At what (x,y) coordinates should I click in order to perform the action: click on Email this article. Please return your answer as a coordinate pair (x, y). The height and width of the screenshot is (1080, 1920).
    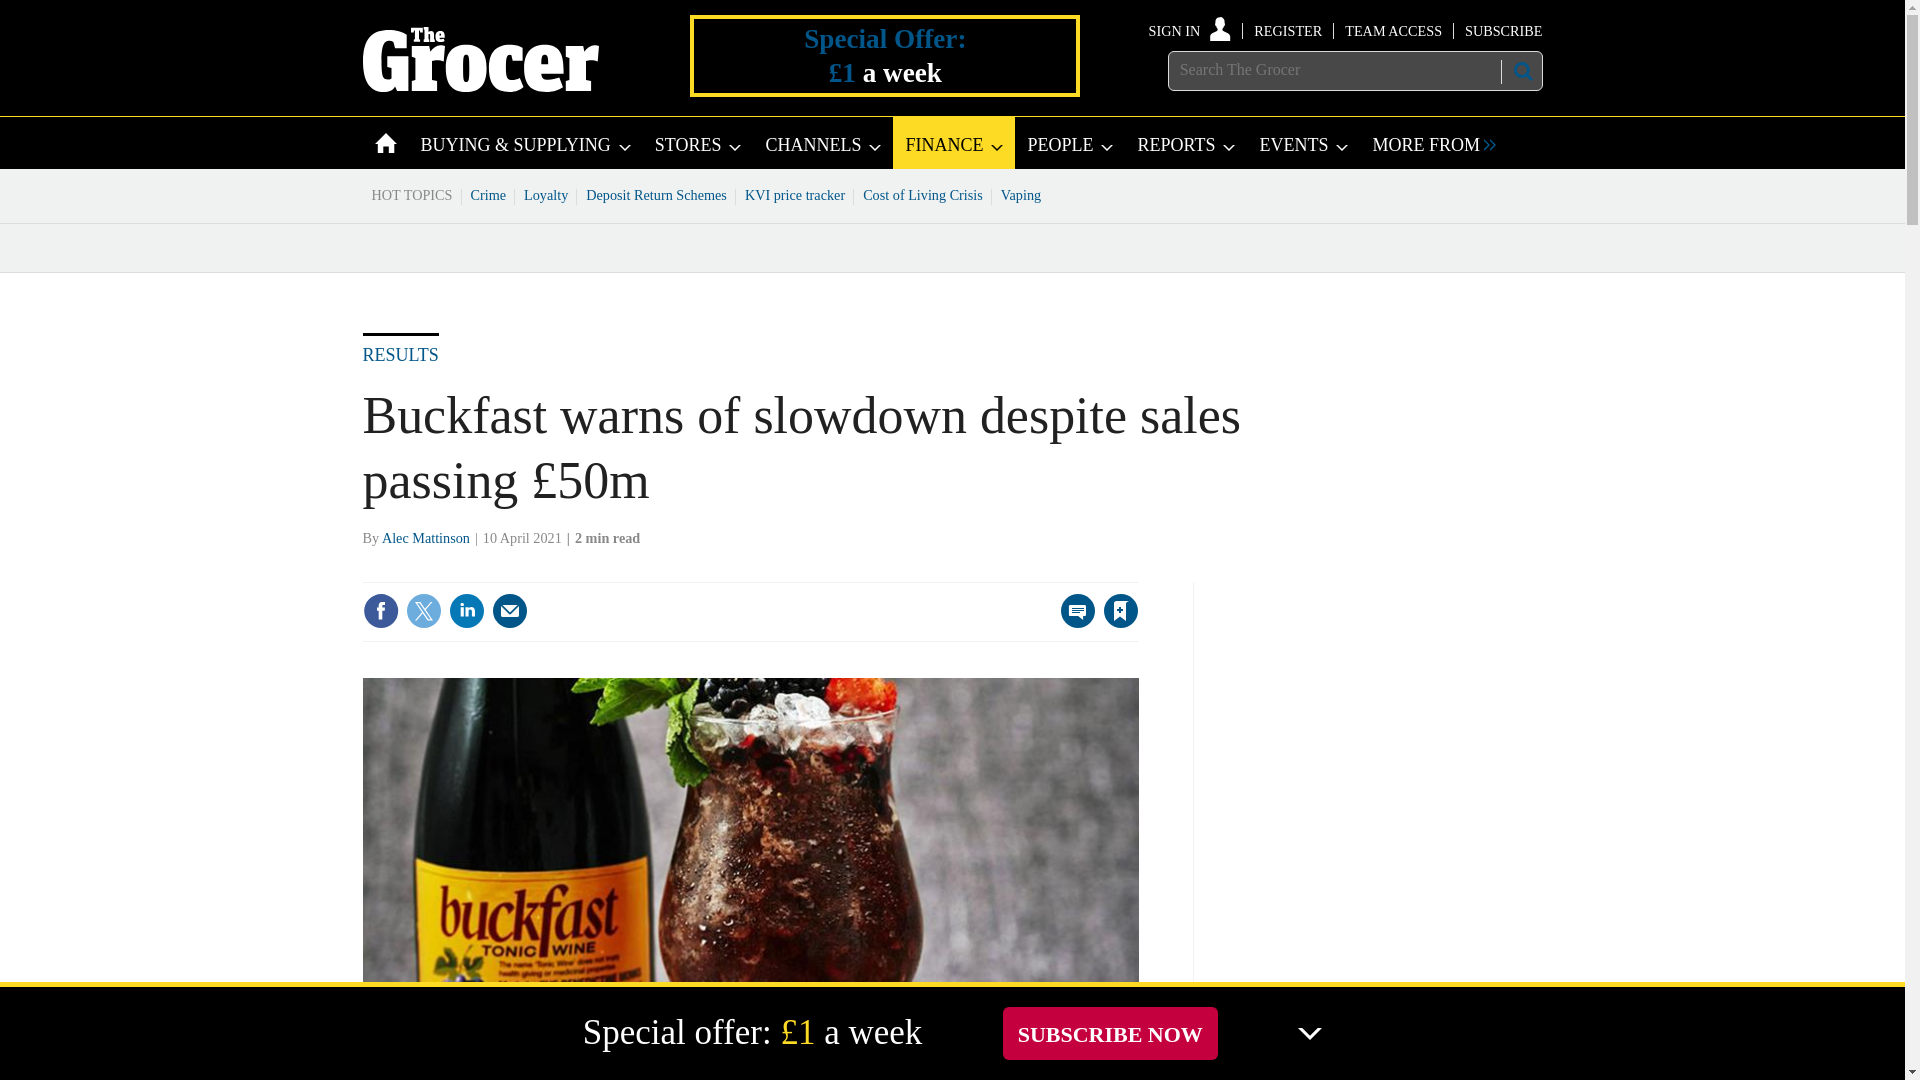
    Looking at the image, I should click on (510, 610).